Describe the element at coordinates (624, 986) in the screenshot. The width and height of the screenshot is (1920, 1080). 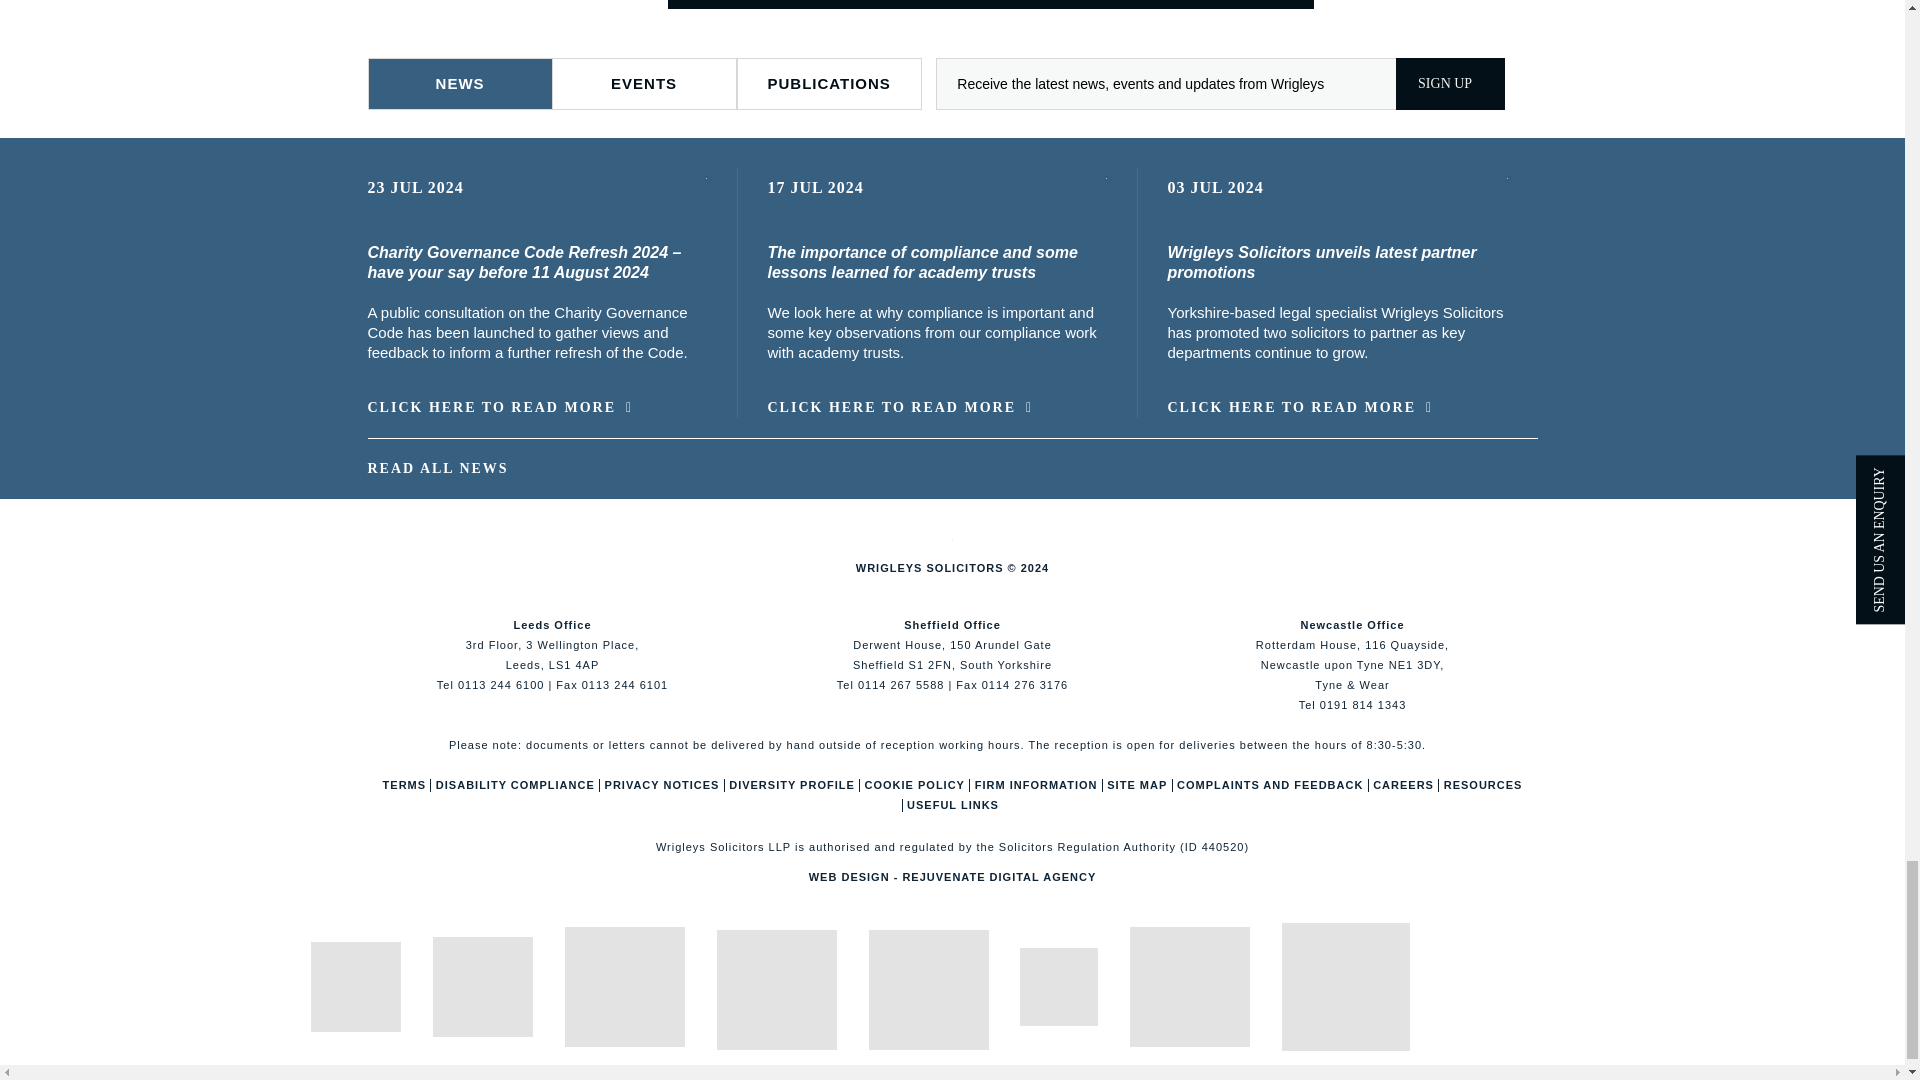
I see `Lexcel Practice Management Standard. Law Society Accredited` at that location.